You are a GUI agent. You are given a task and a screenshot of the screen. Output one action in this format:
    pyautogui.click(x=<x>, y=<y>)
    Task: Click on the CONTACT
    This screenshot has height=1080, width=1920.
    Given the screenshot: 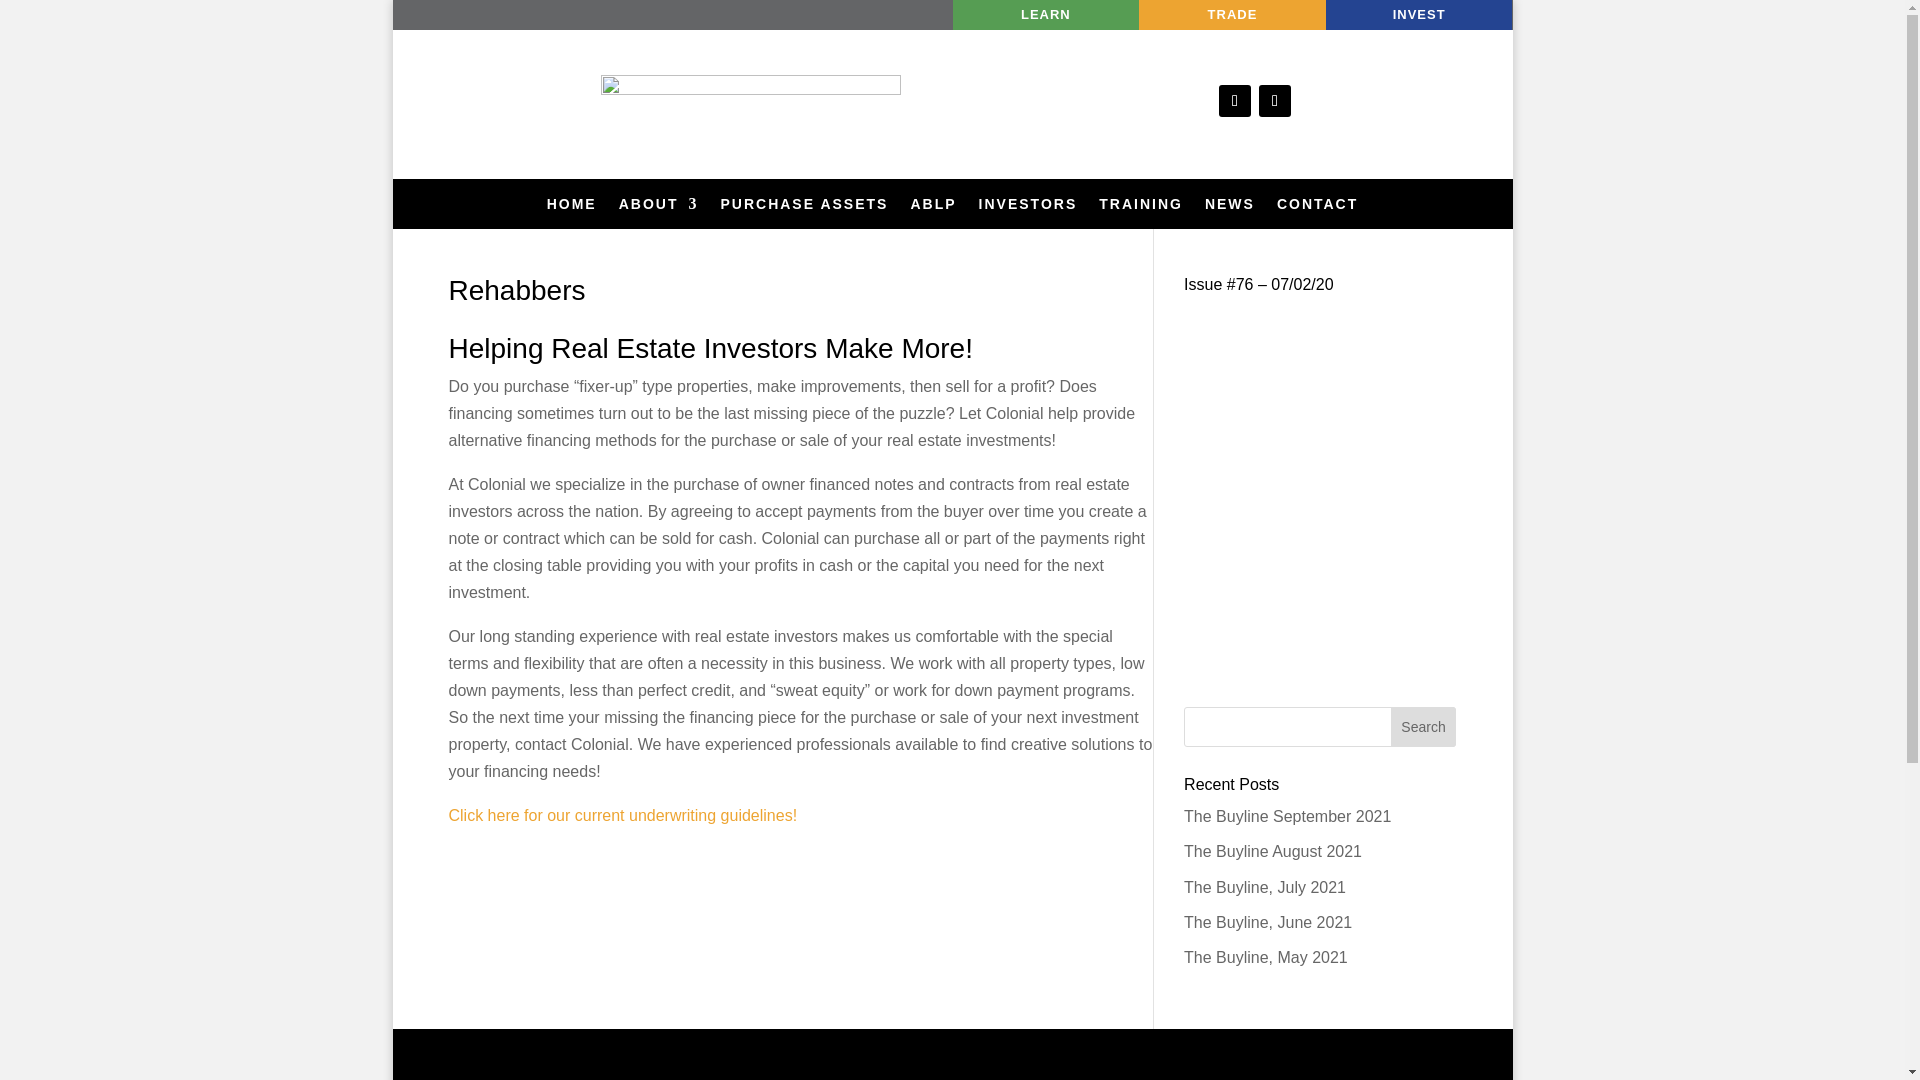 What is the action you would take?
    pyautogui.click(x=1316, y=208)
    